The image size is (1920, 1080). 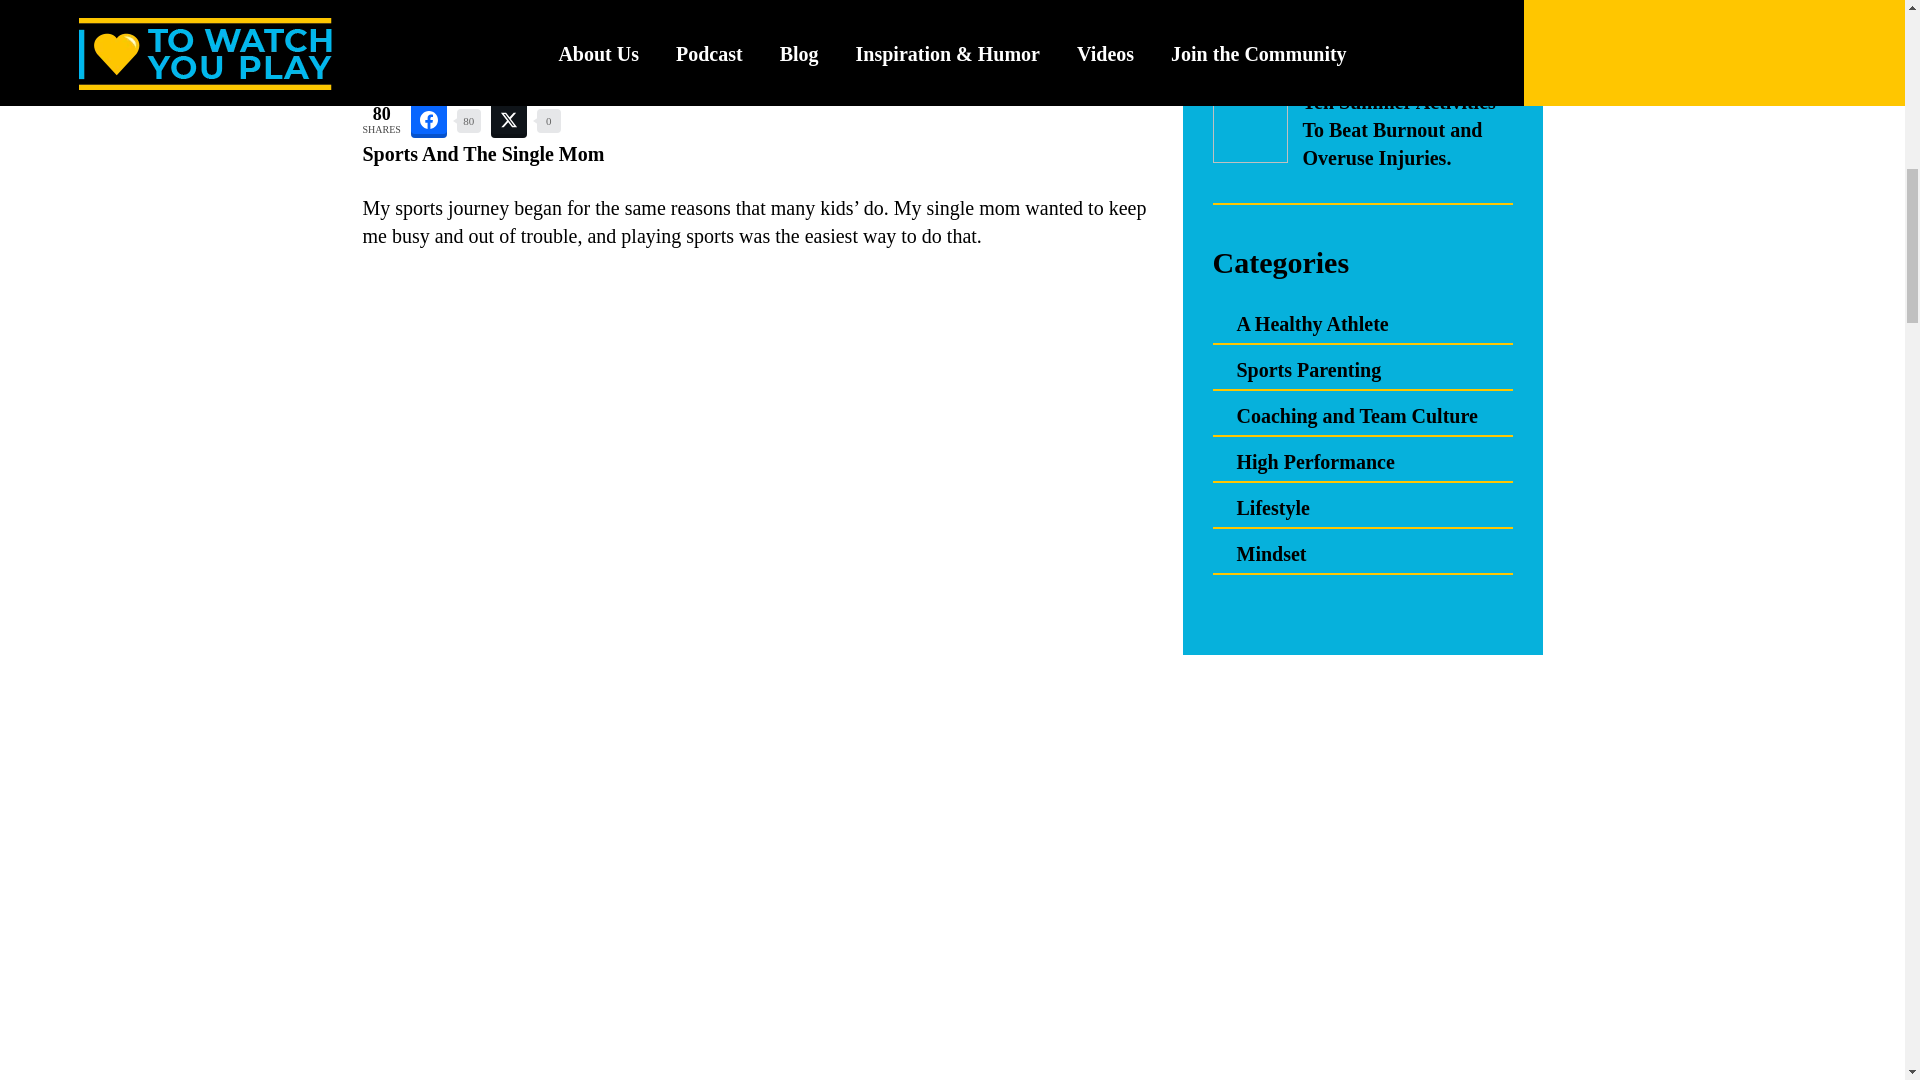 What do you see at coordinates (428, 120) in the screenshot?
I see `Share on Facebook` at bounding box center [428, 120].